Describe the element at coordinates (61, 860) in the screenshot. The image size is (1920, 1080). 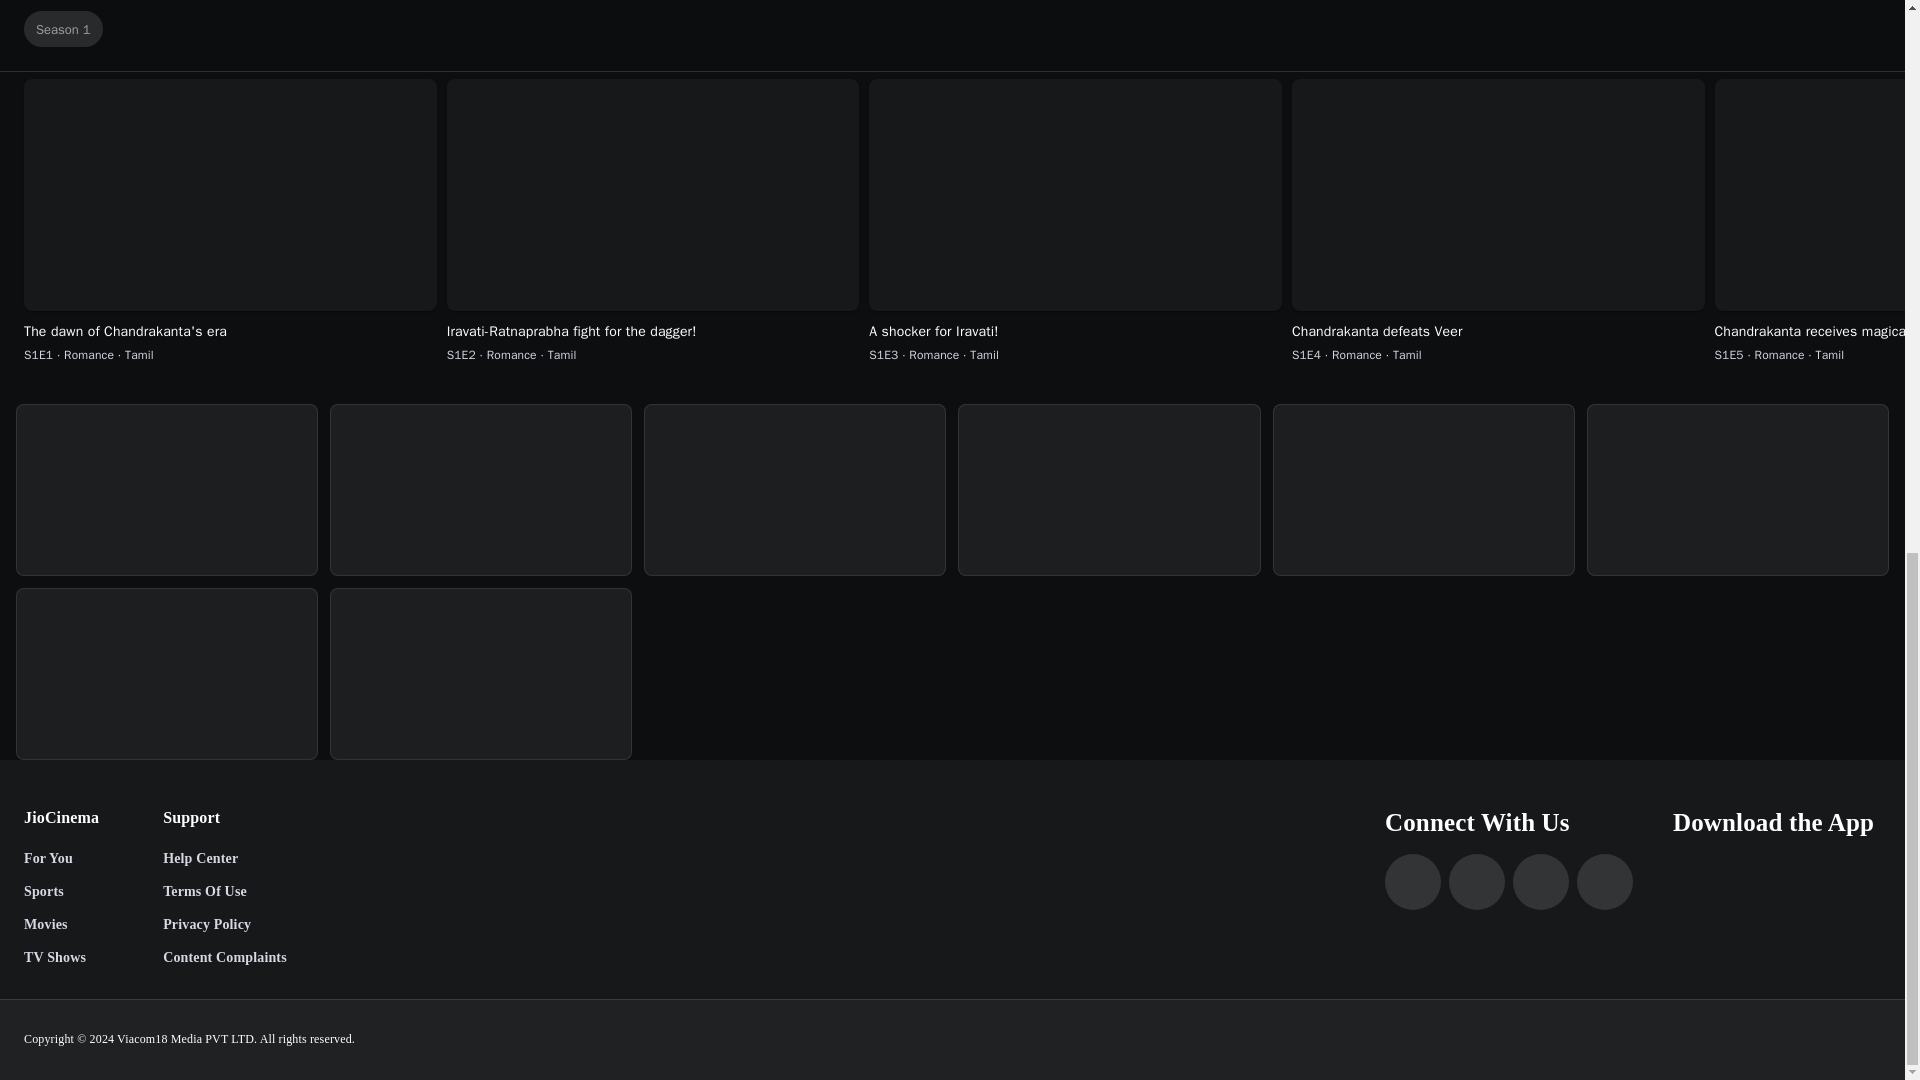
I see `For You` at that location.